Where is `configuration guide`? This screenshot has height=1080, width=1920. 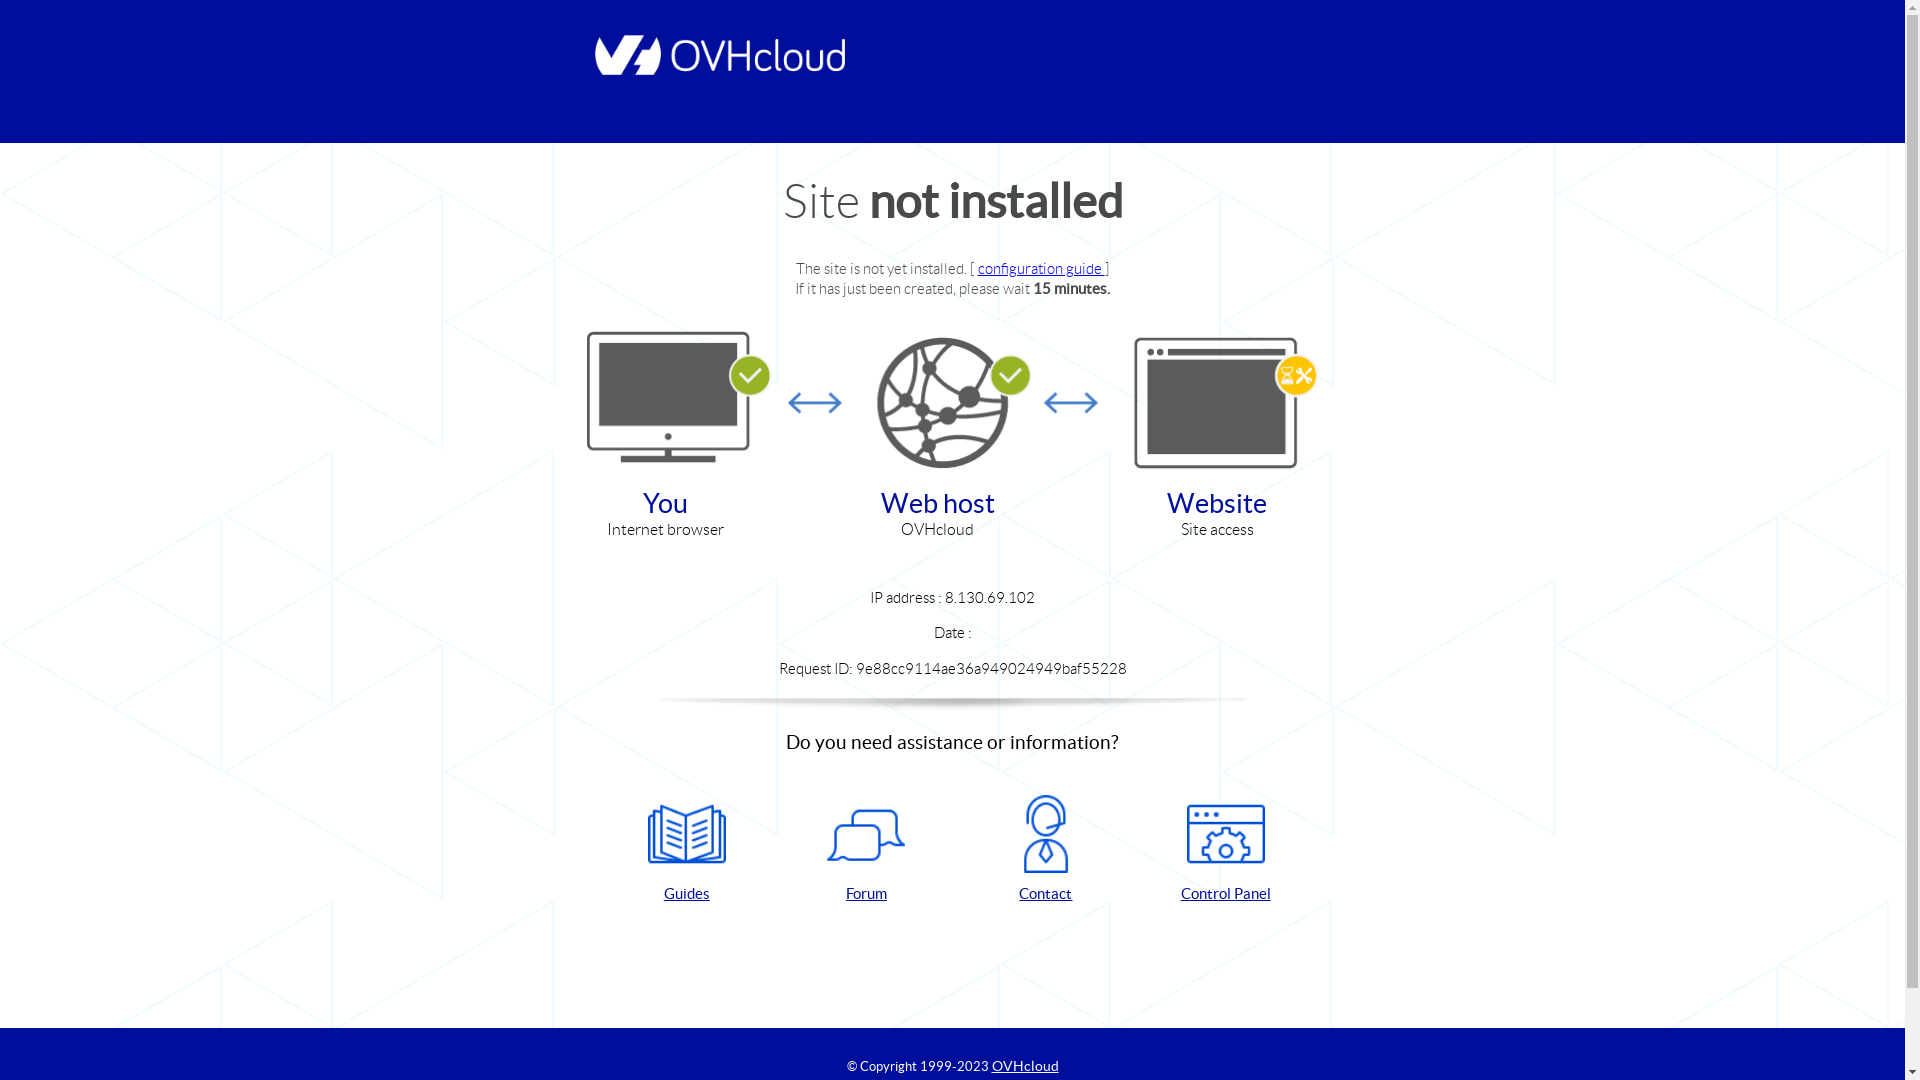 configuration guide is located at coordinates (1042, 268).